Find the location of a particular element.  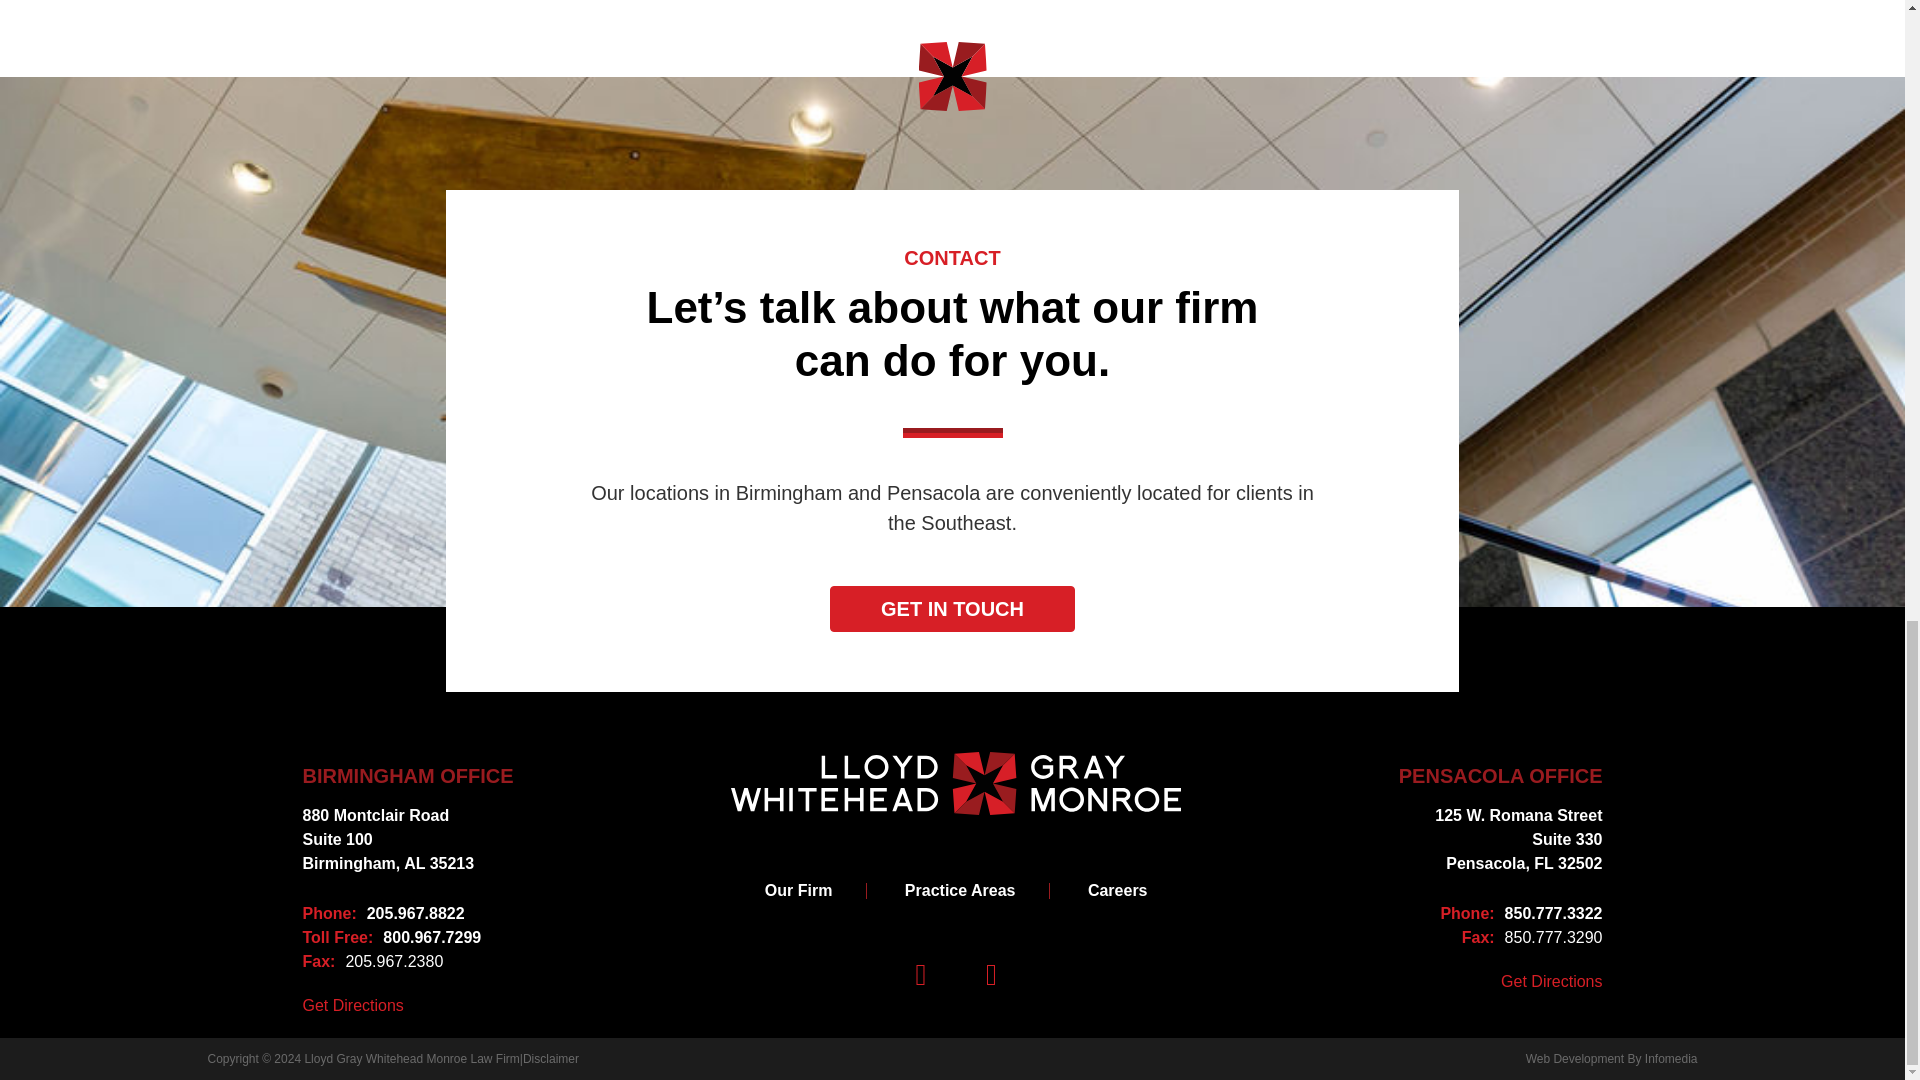

Our Firm is located at coordinates (799, 890).